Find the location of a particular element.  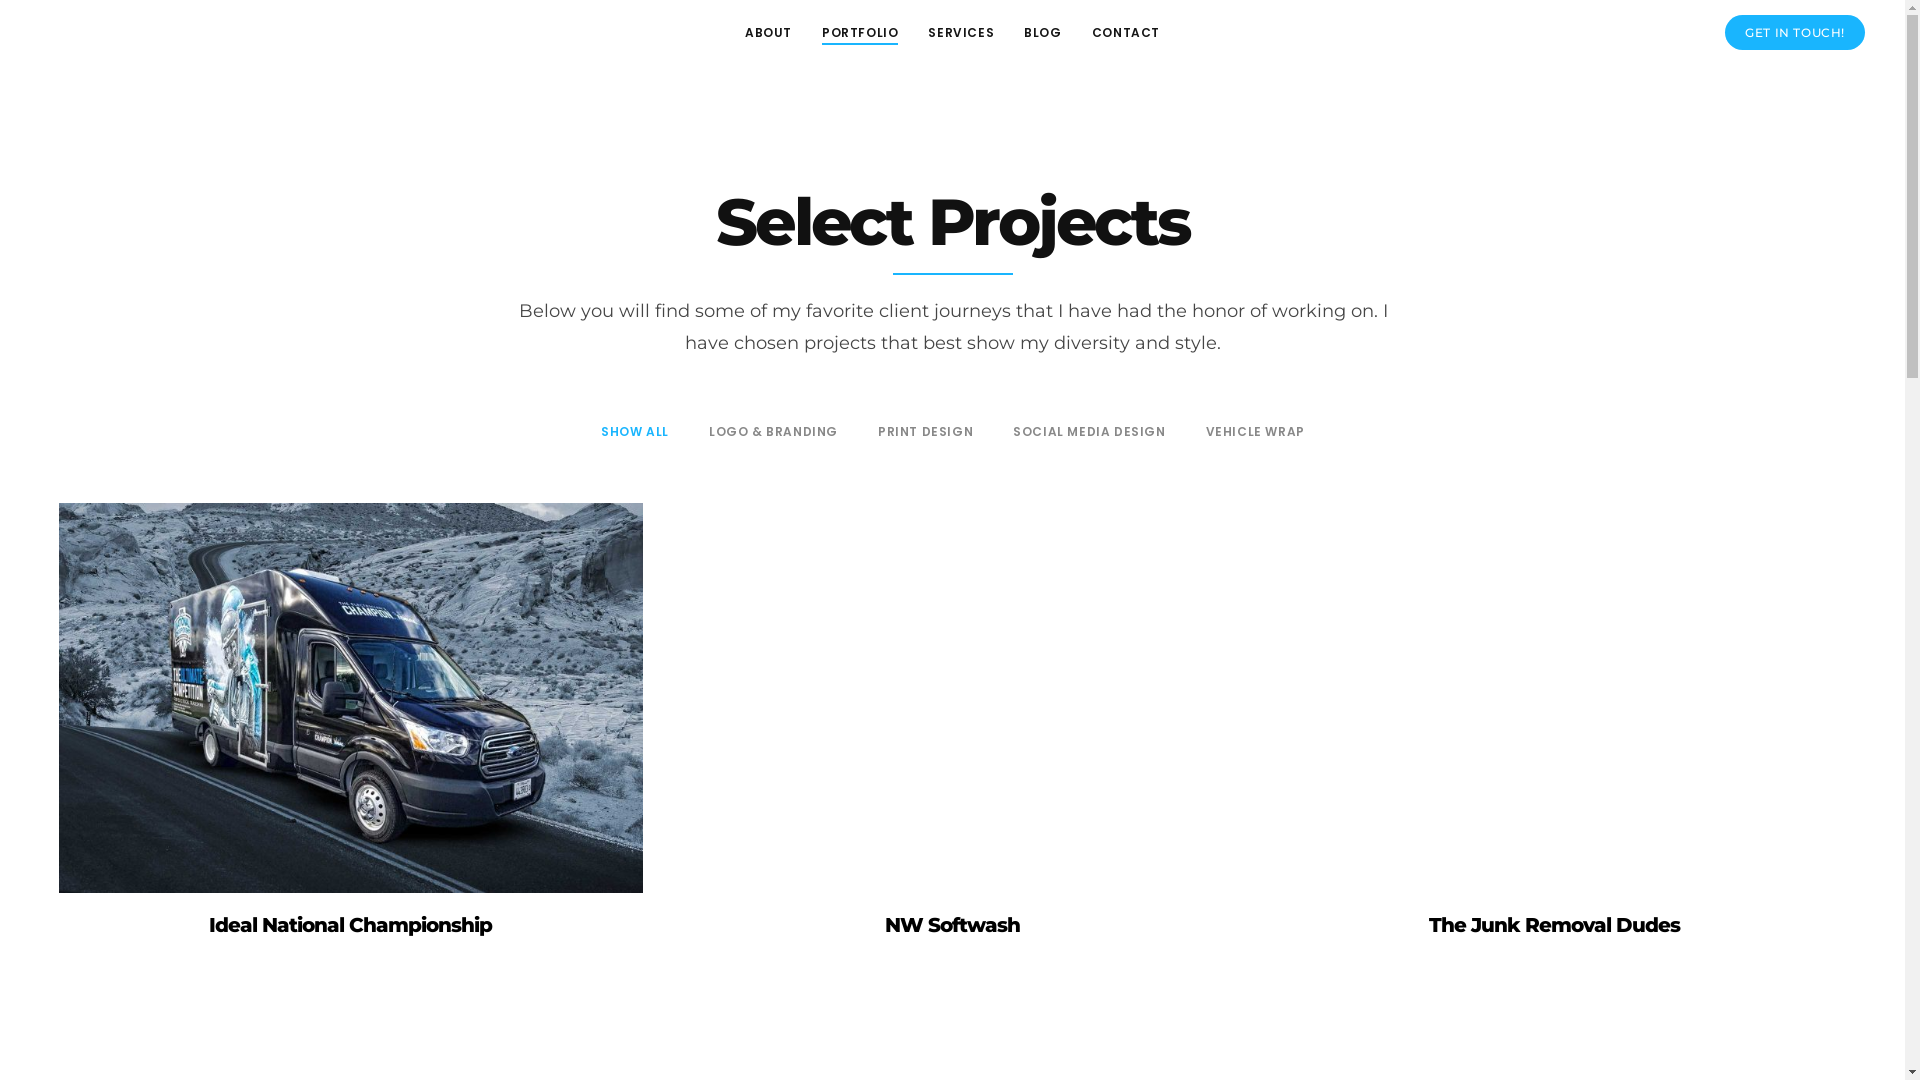

SERVICES is located at coordinates (961, 32).